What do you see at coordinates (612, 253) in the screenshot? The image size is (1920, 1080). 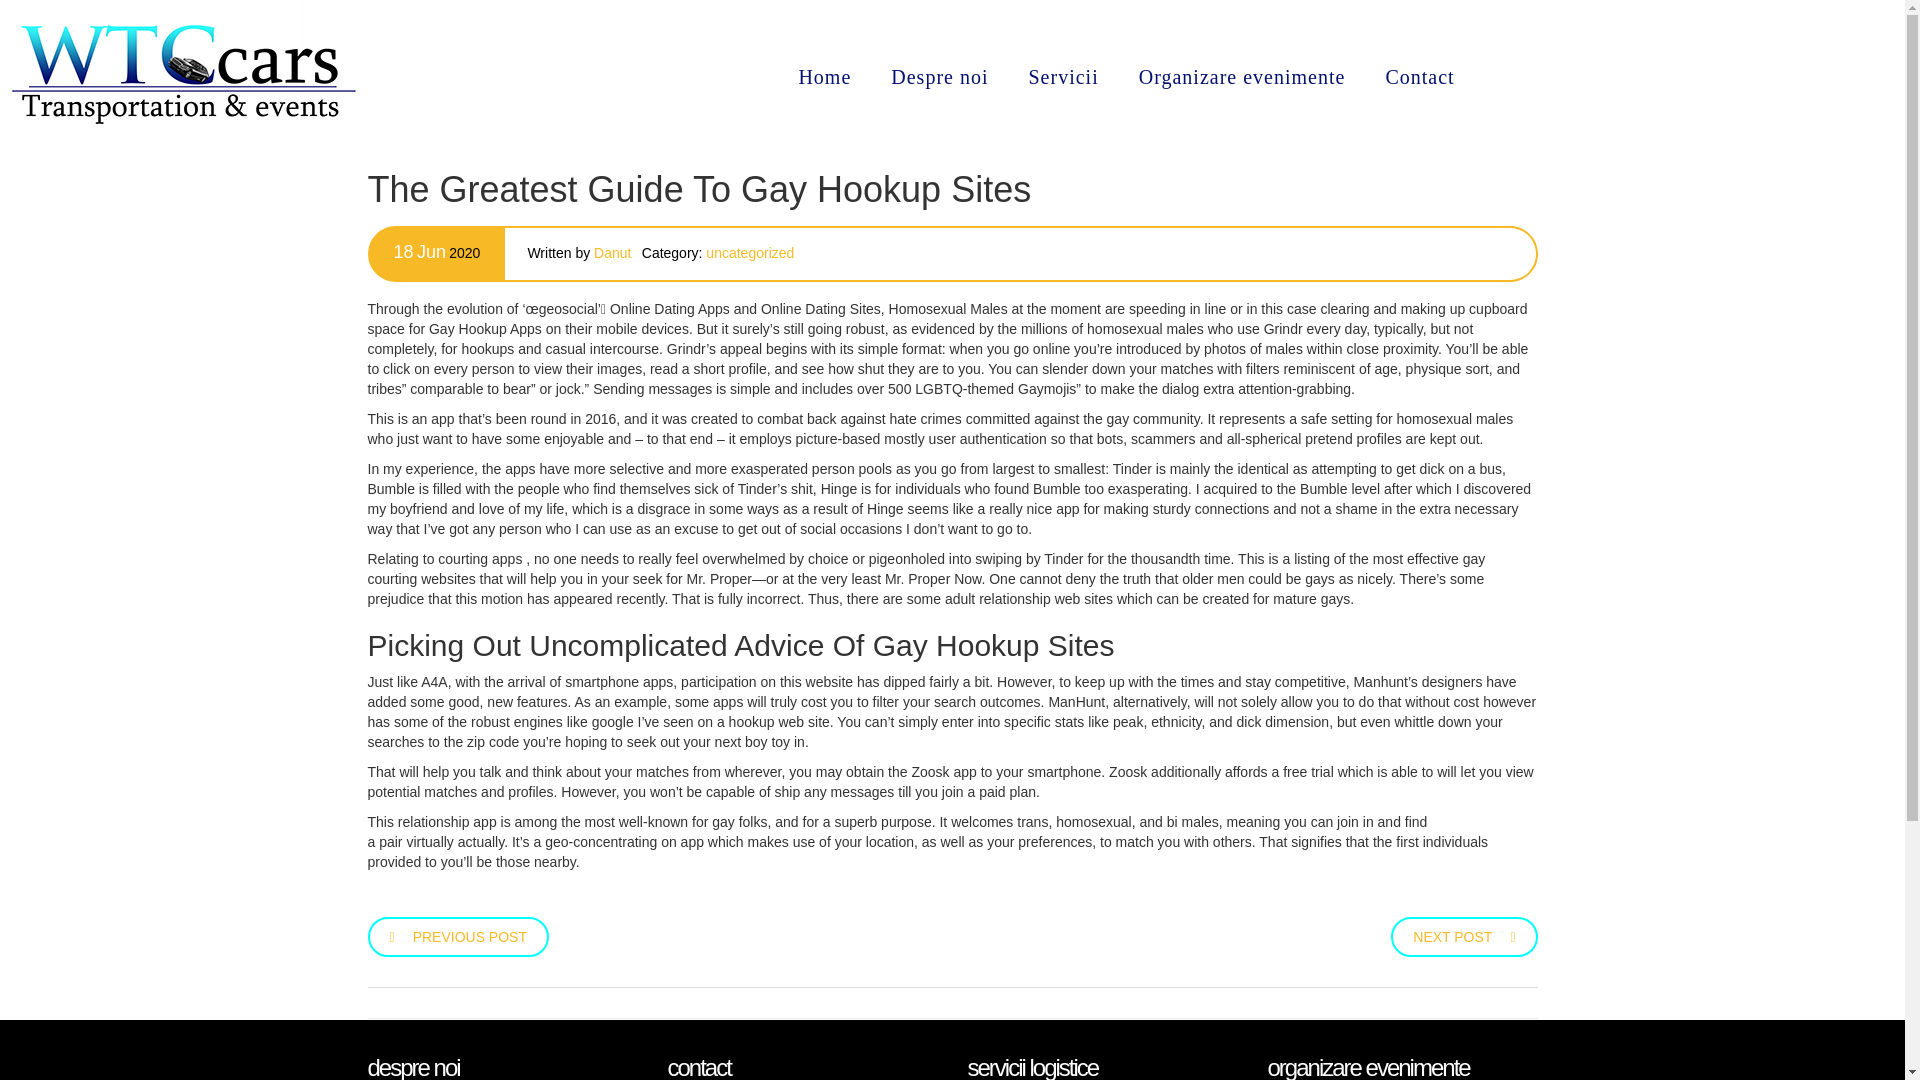 I see `Danut` at bounding box center [612, 253].